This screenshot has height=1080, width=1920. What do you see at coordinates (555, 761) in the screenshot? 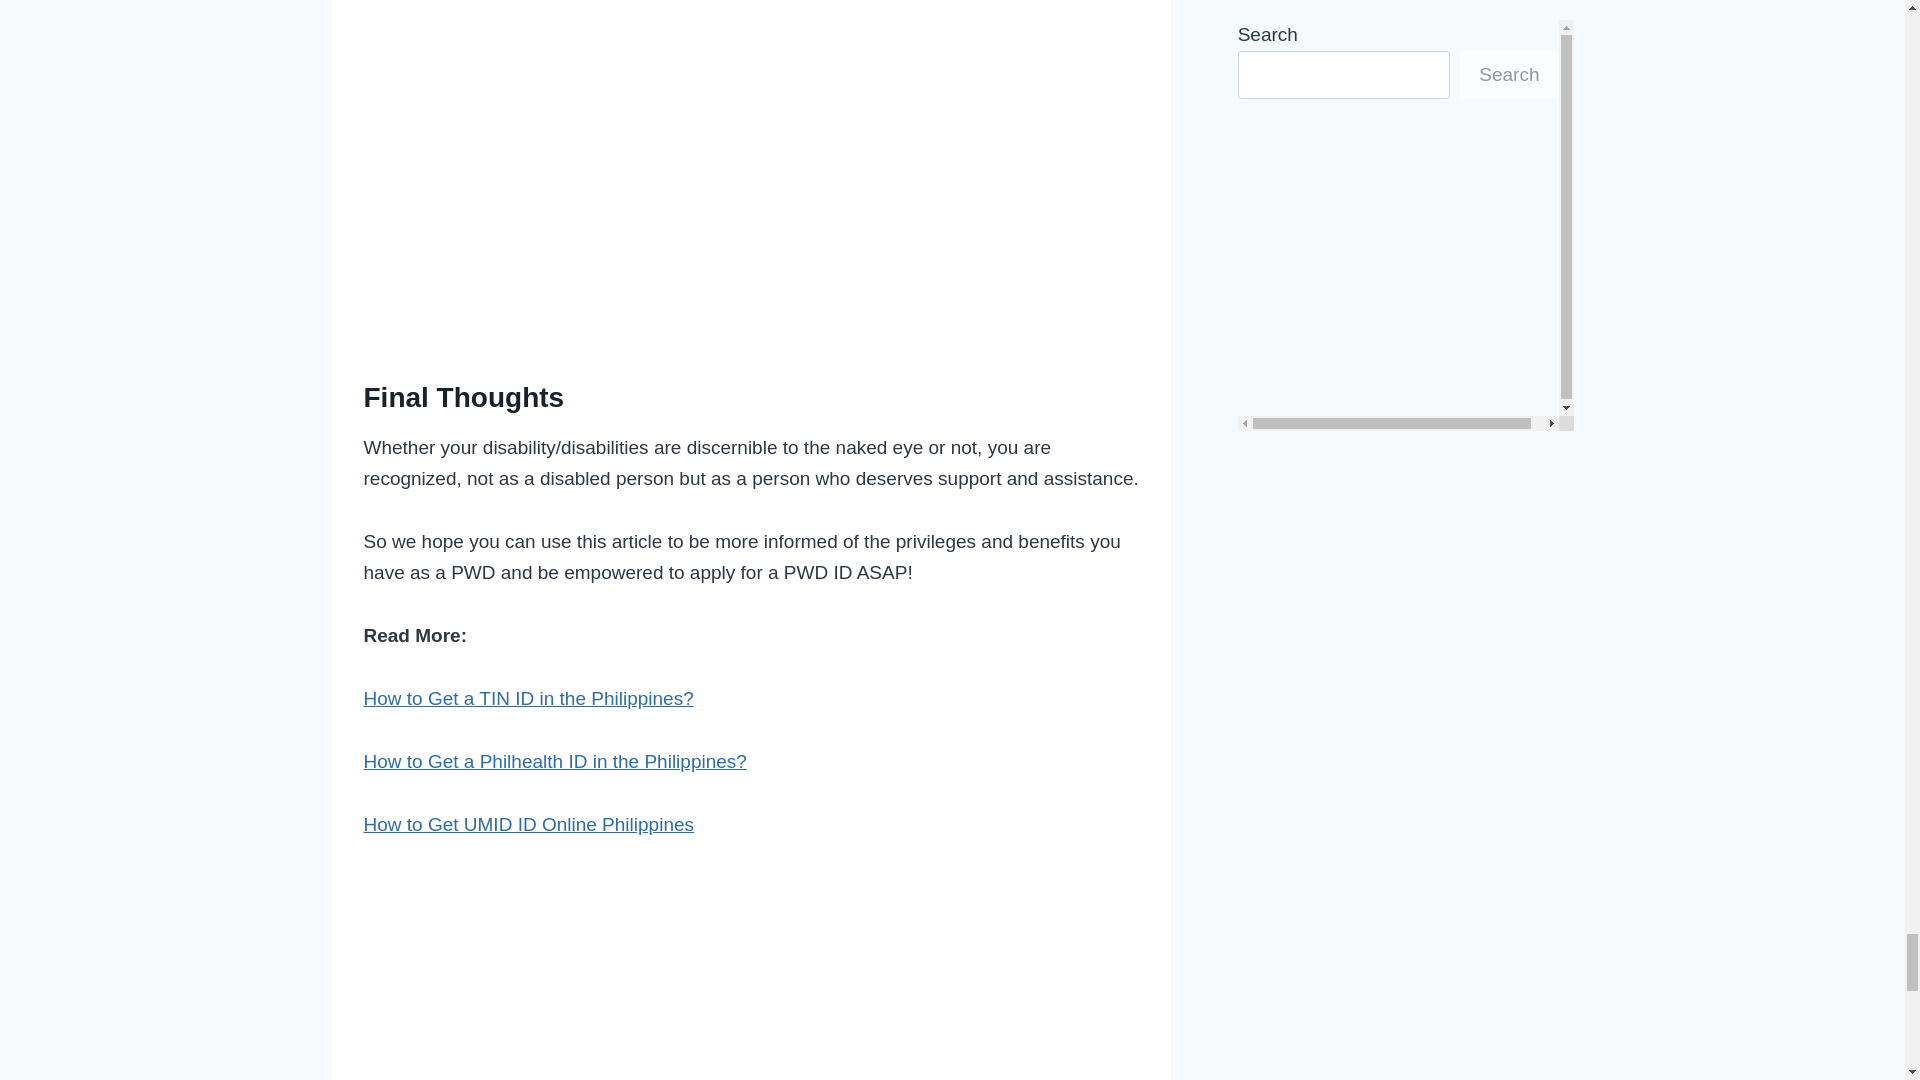
I see `How to Get a Philhealth ID in the Philippines?` at bounding box center [555, 761].